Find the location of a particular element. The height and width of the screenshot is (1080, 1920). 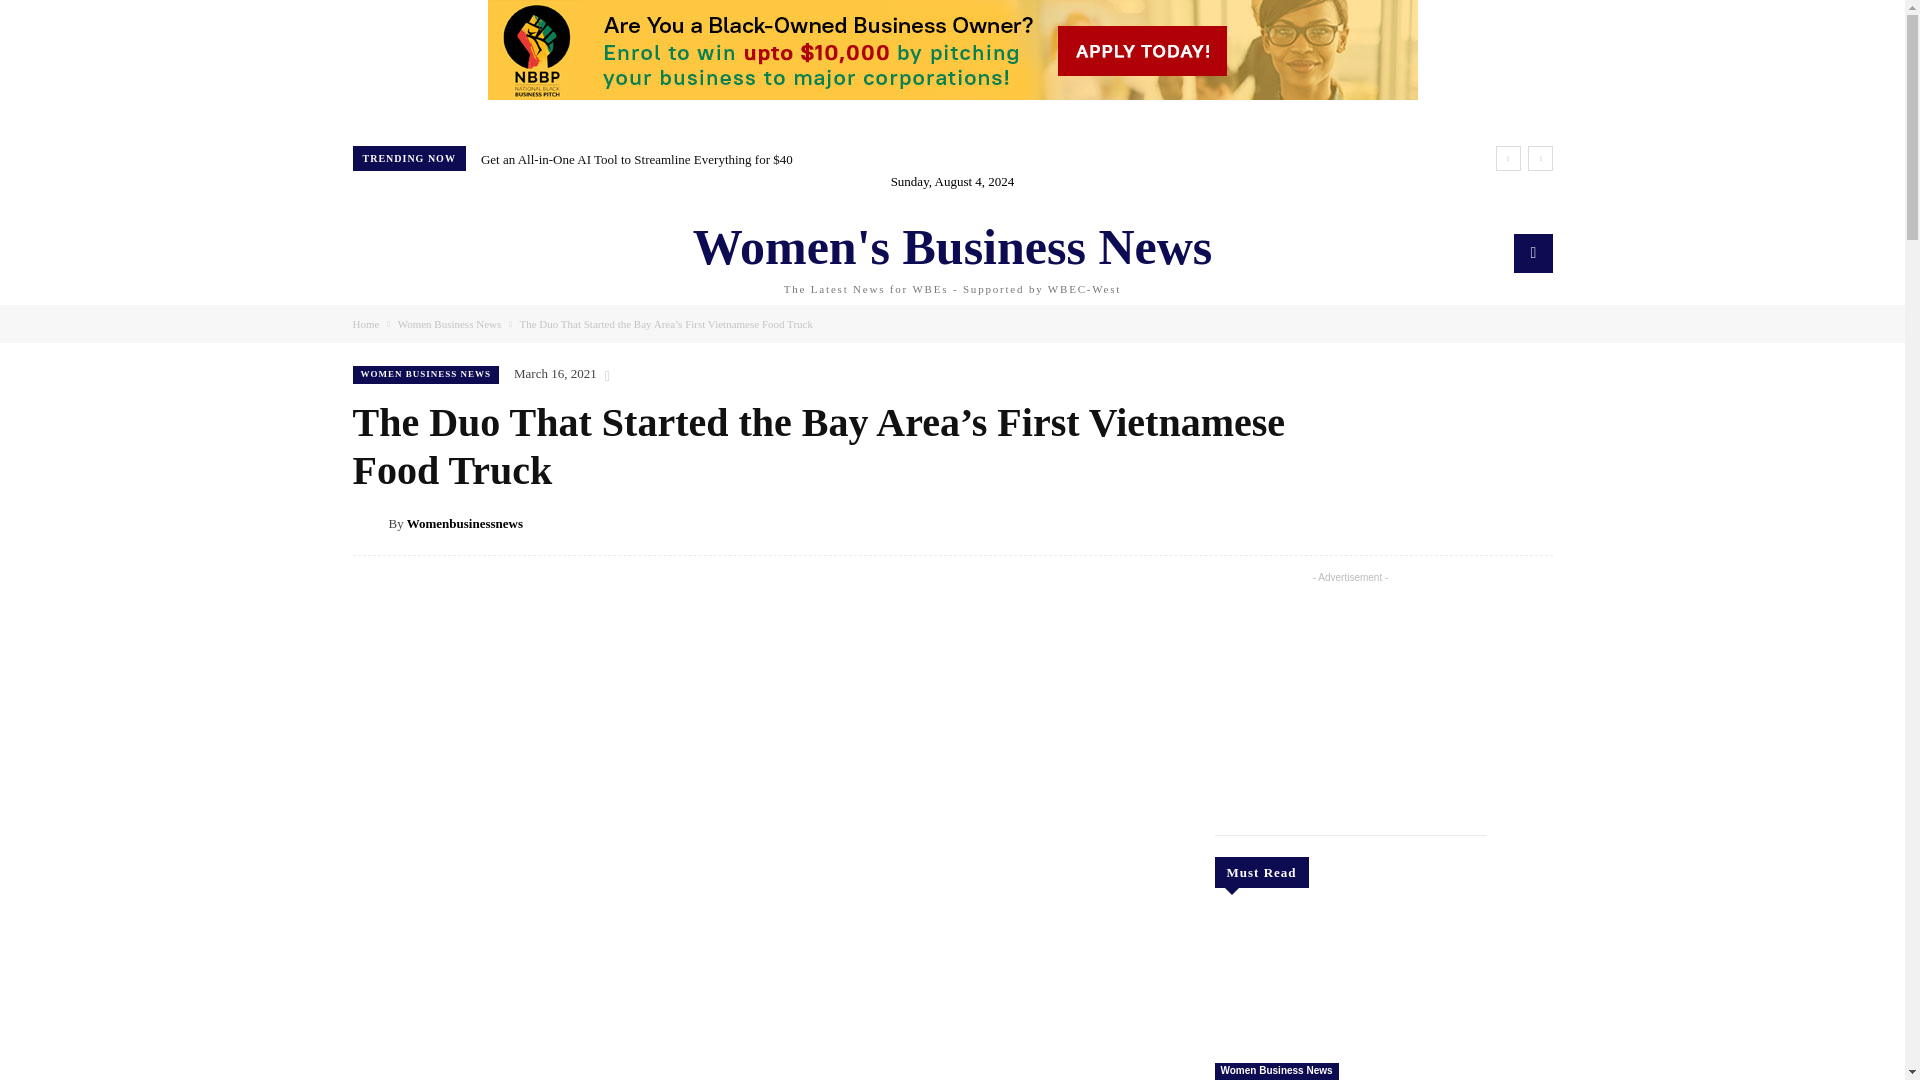

View all posts in Women Business News is located at coordinates (449, 324).